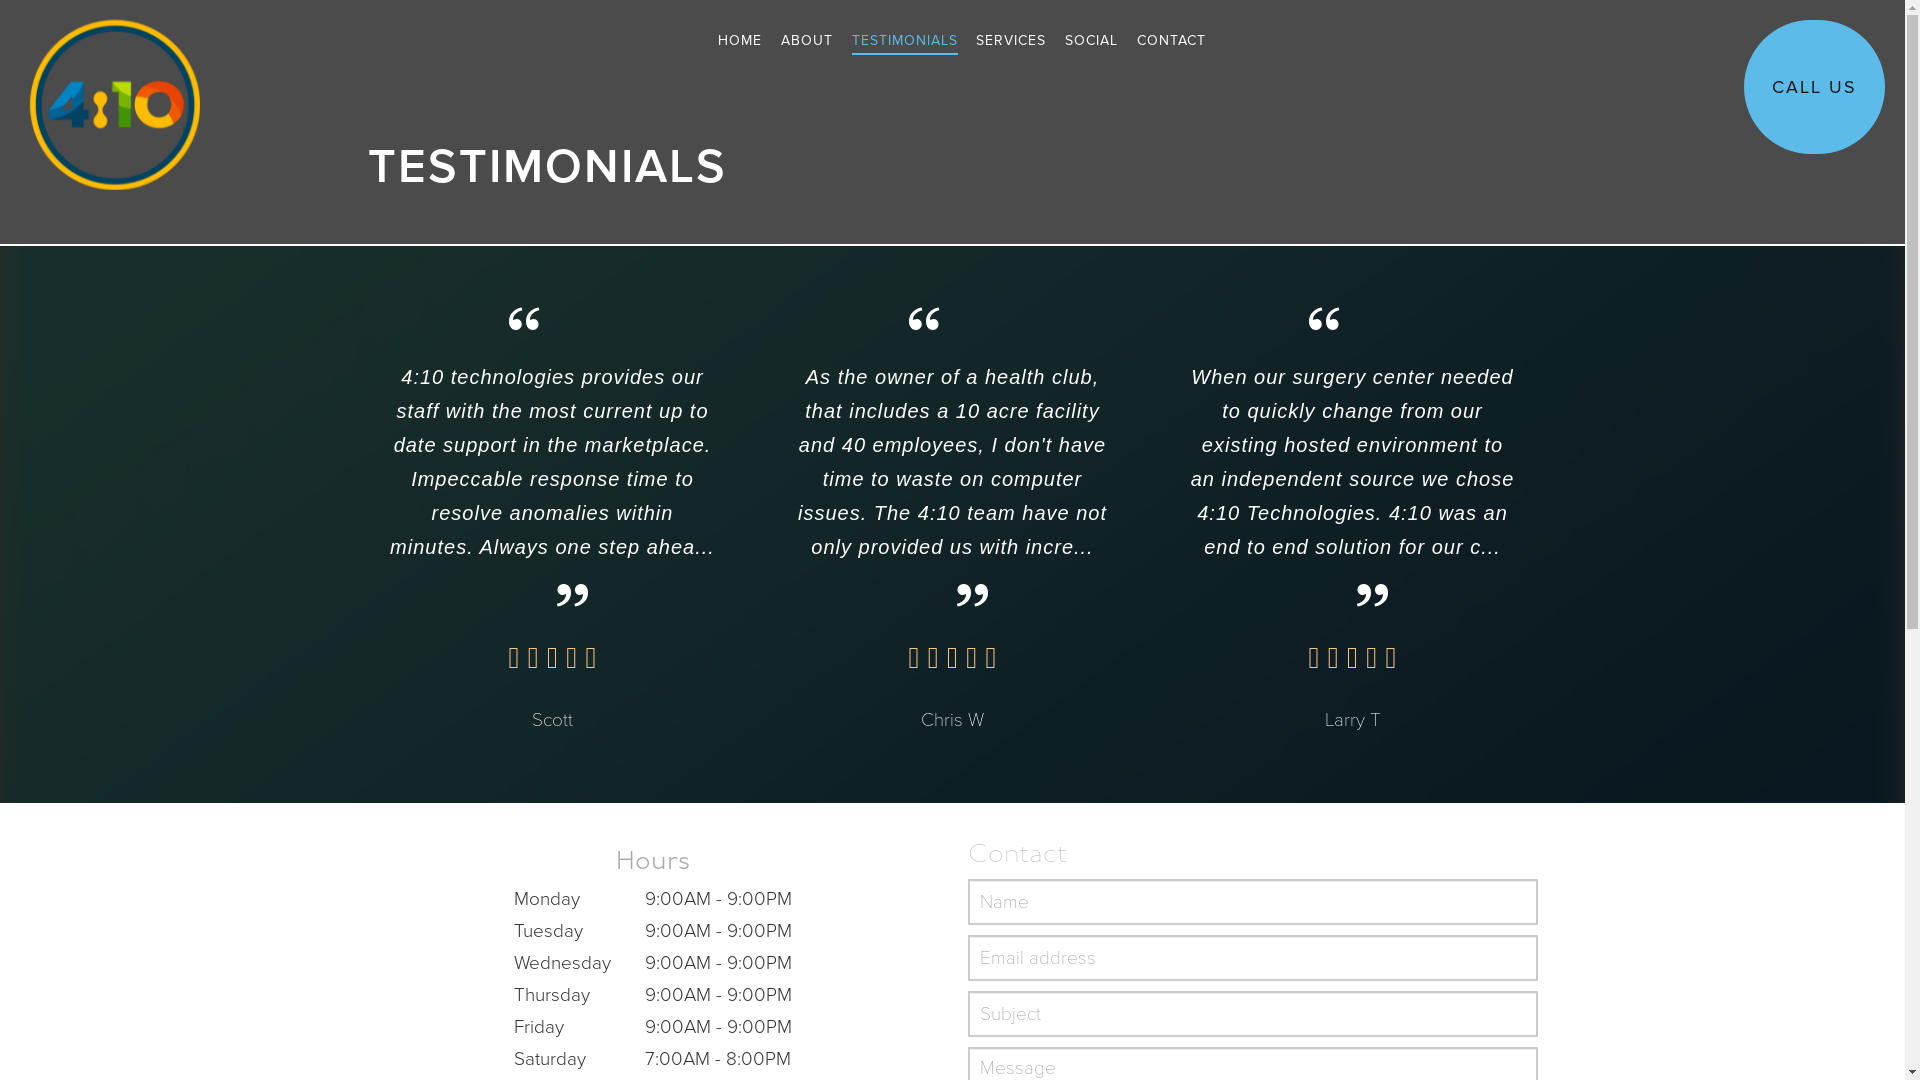  I want to click on CONTACT, so click(1172, 43).